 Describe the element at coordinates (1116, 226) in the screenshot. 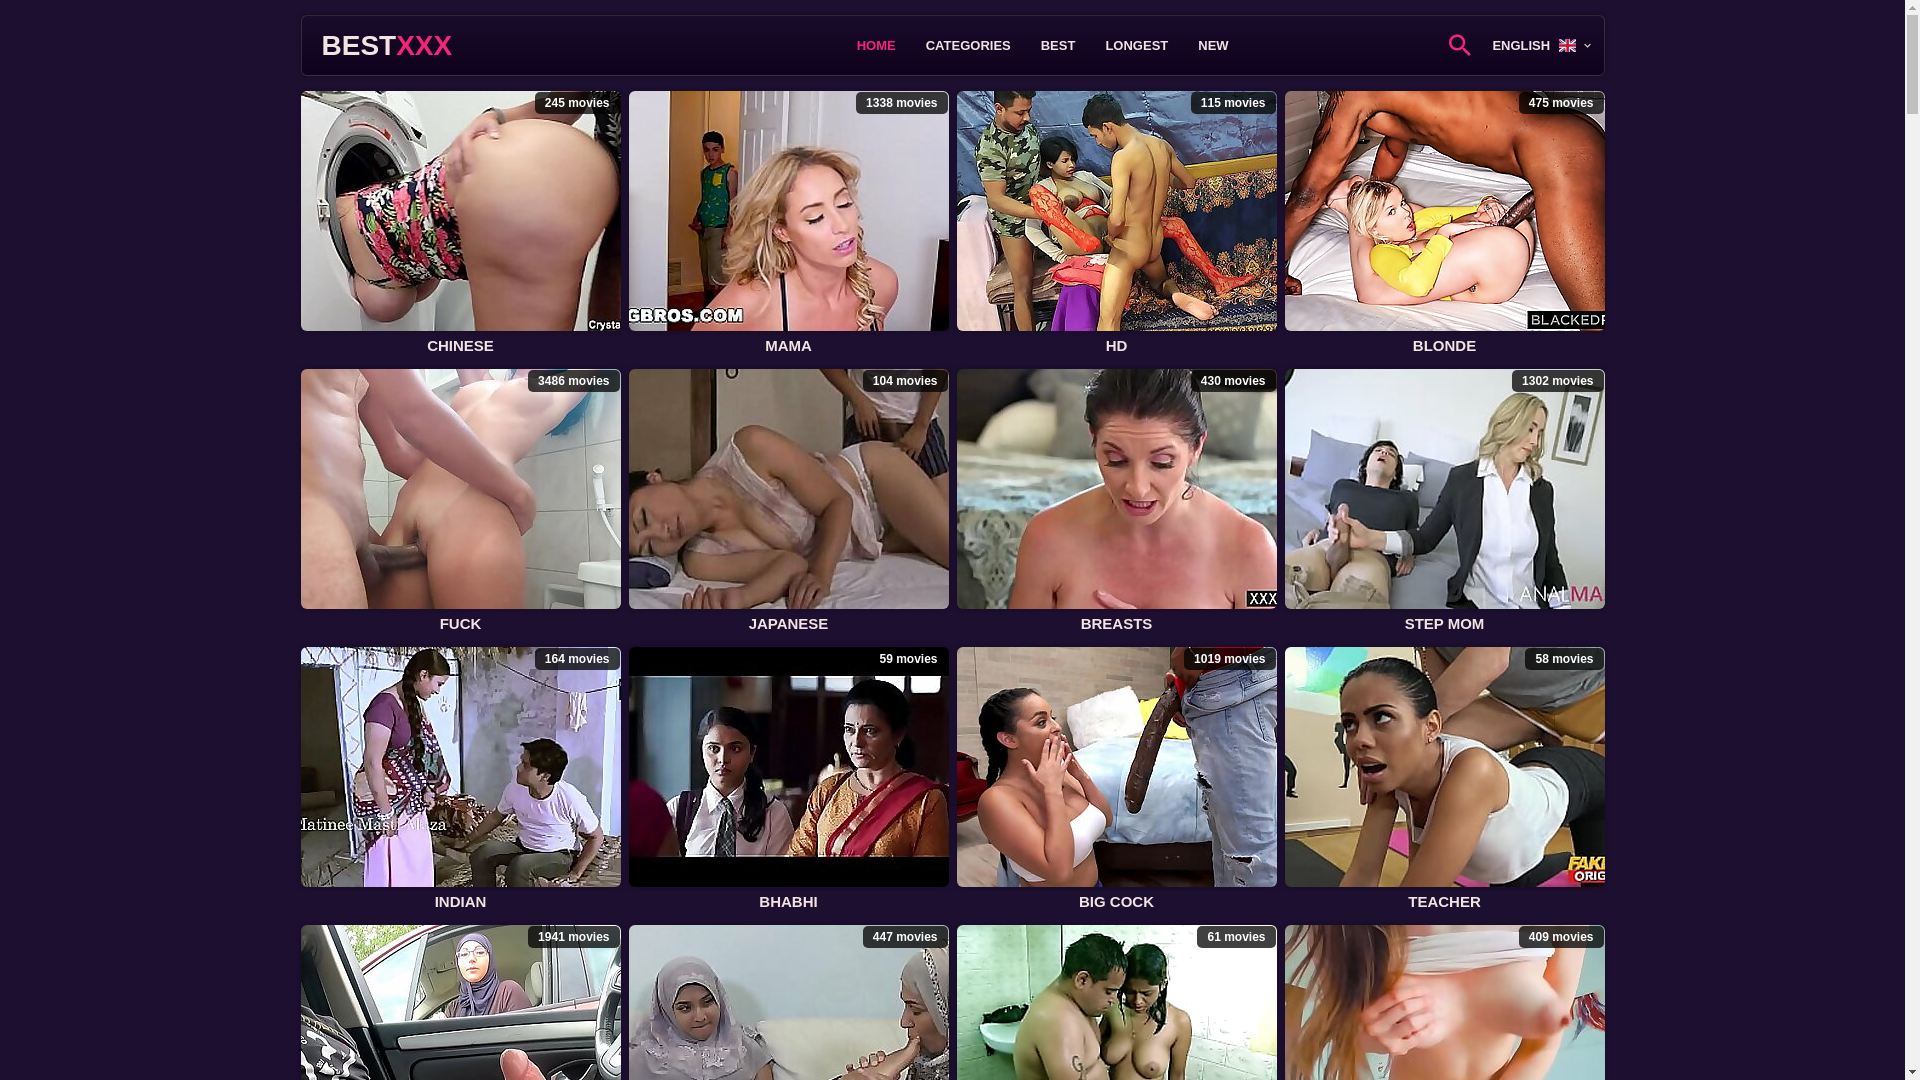

I see `115 movies
HD` at that location.